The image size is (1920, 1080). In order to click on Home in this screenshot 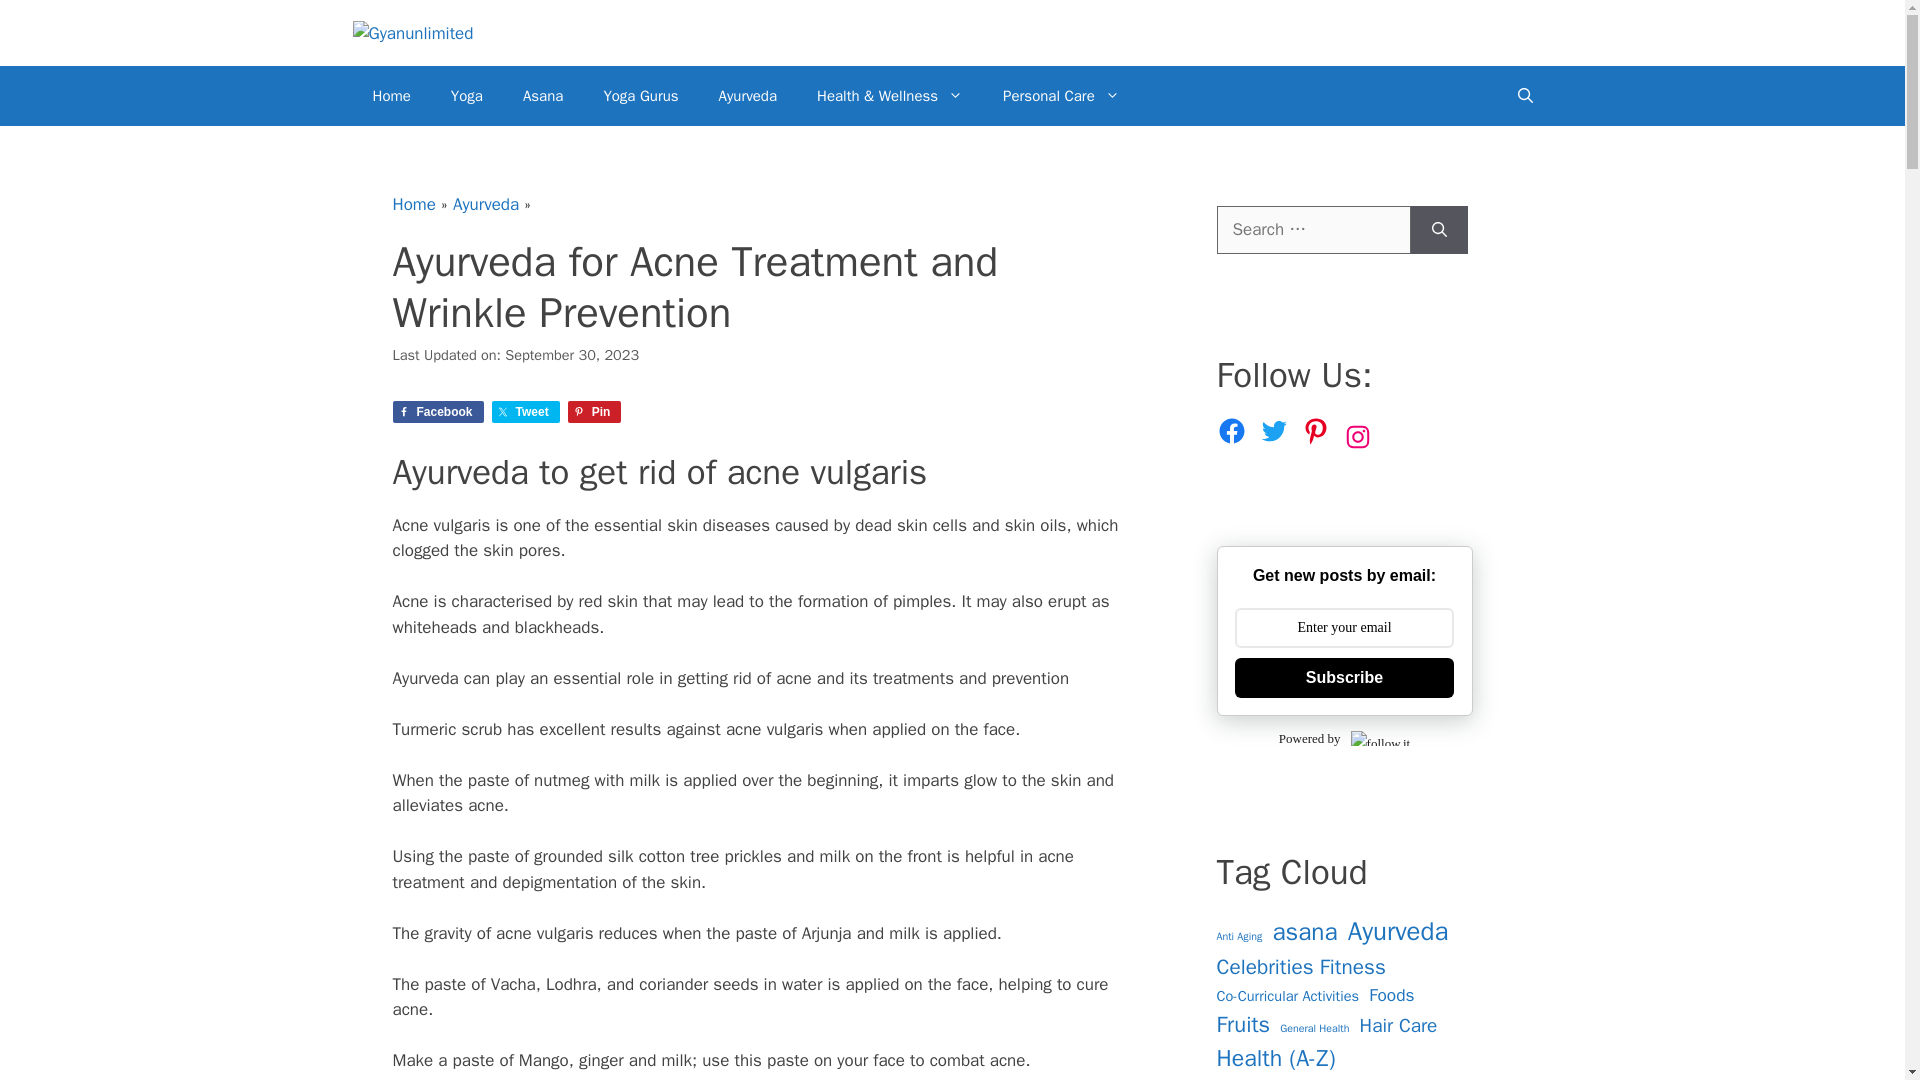, I will do `click(413, 204)`.